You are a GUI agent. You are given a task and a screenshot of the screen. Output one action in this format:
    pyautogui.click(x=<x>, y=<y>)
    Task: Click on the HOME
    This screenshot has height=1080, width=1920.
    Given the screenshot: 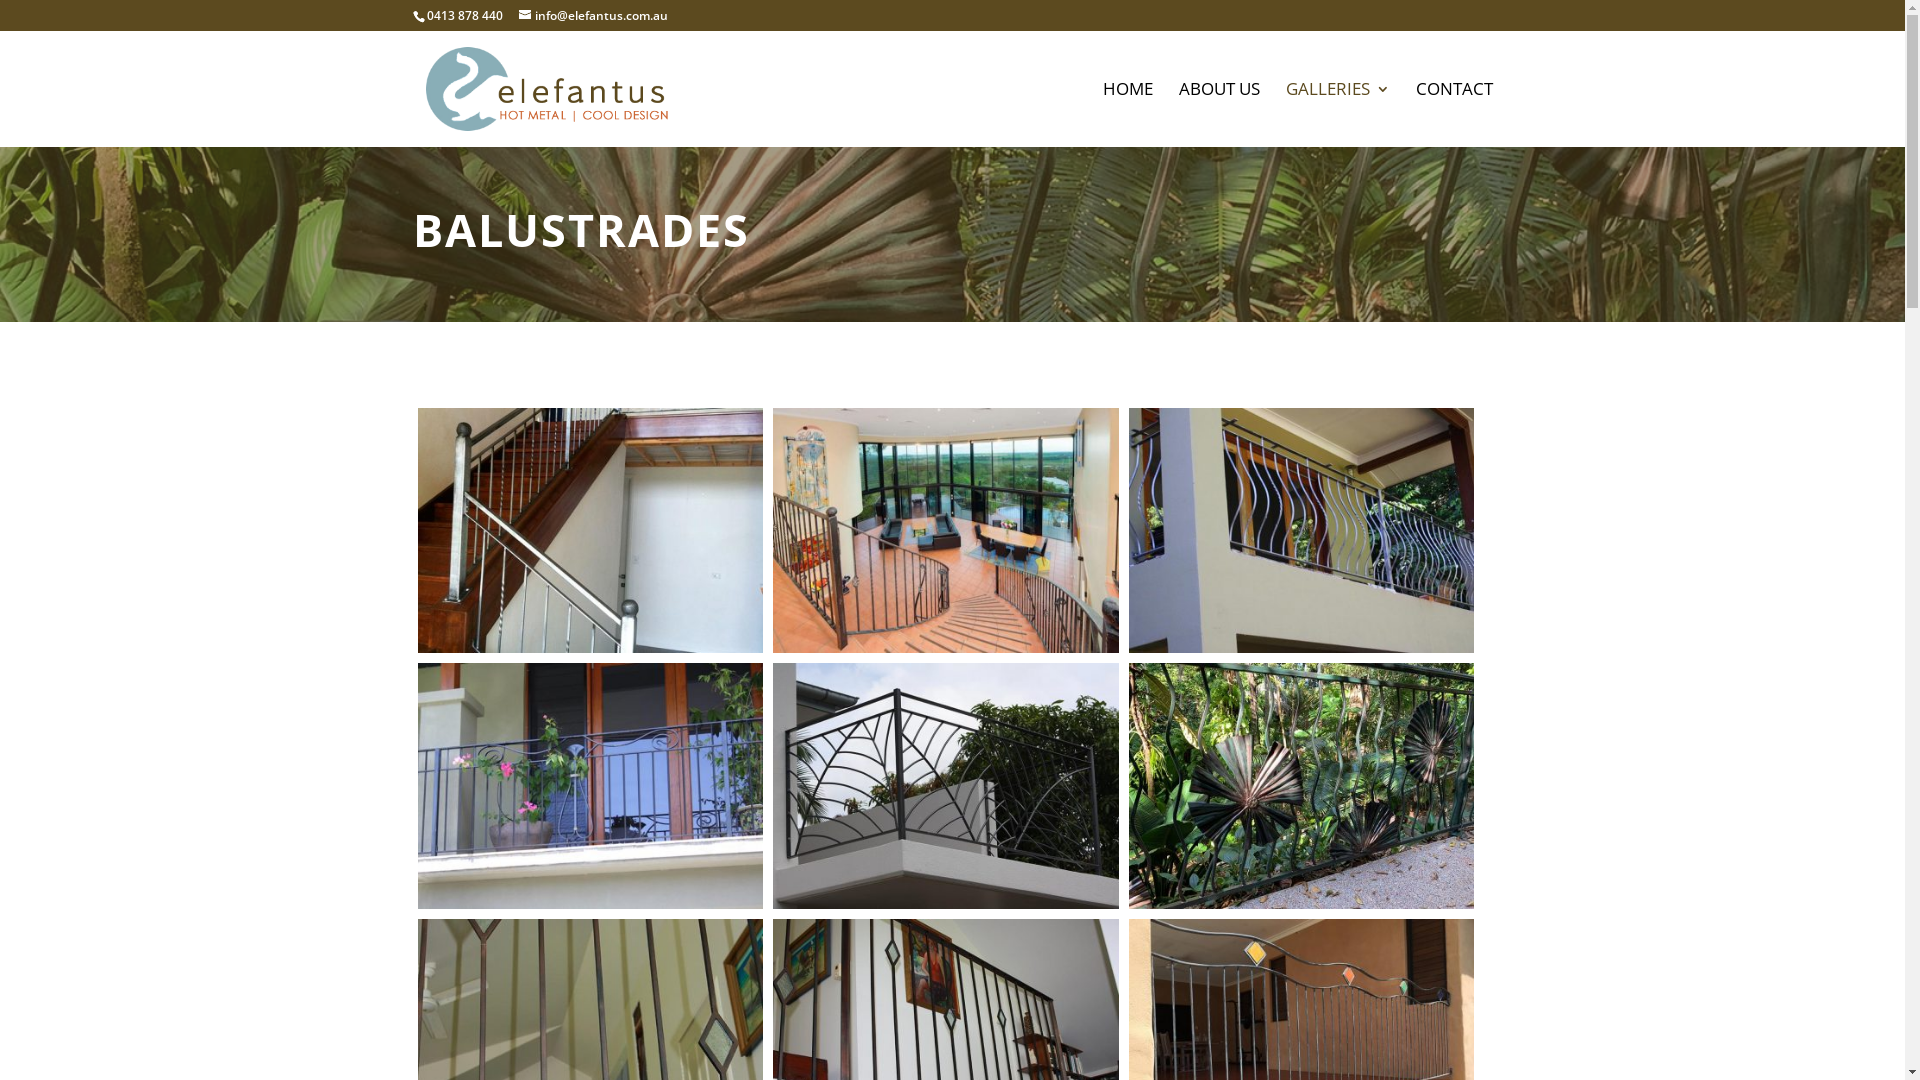 What is the action you would take?
    pyautogui.click(x=1127, y=114)
    